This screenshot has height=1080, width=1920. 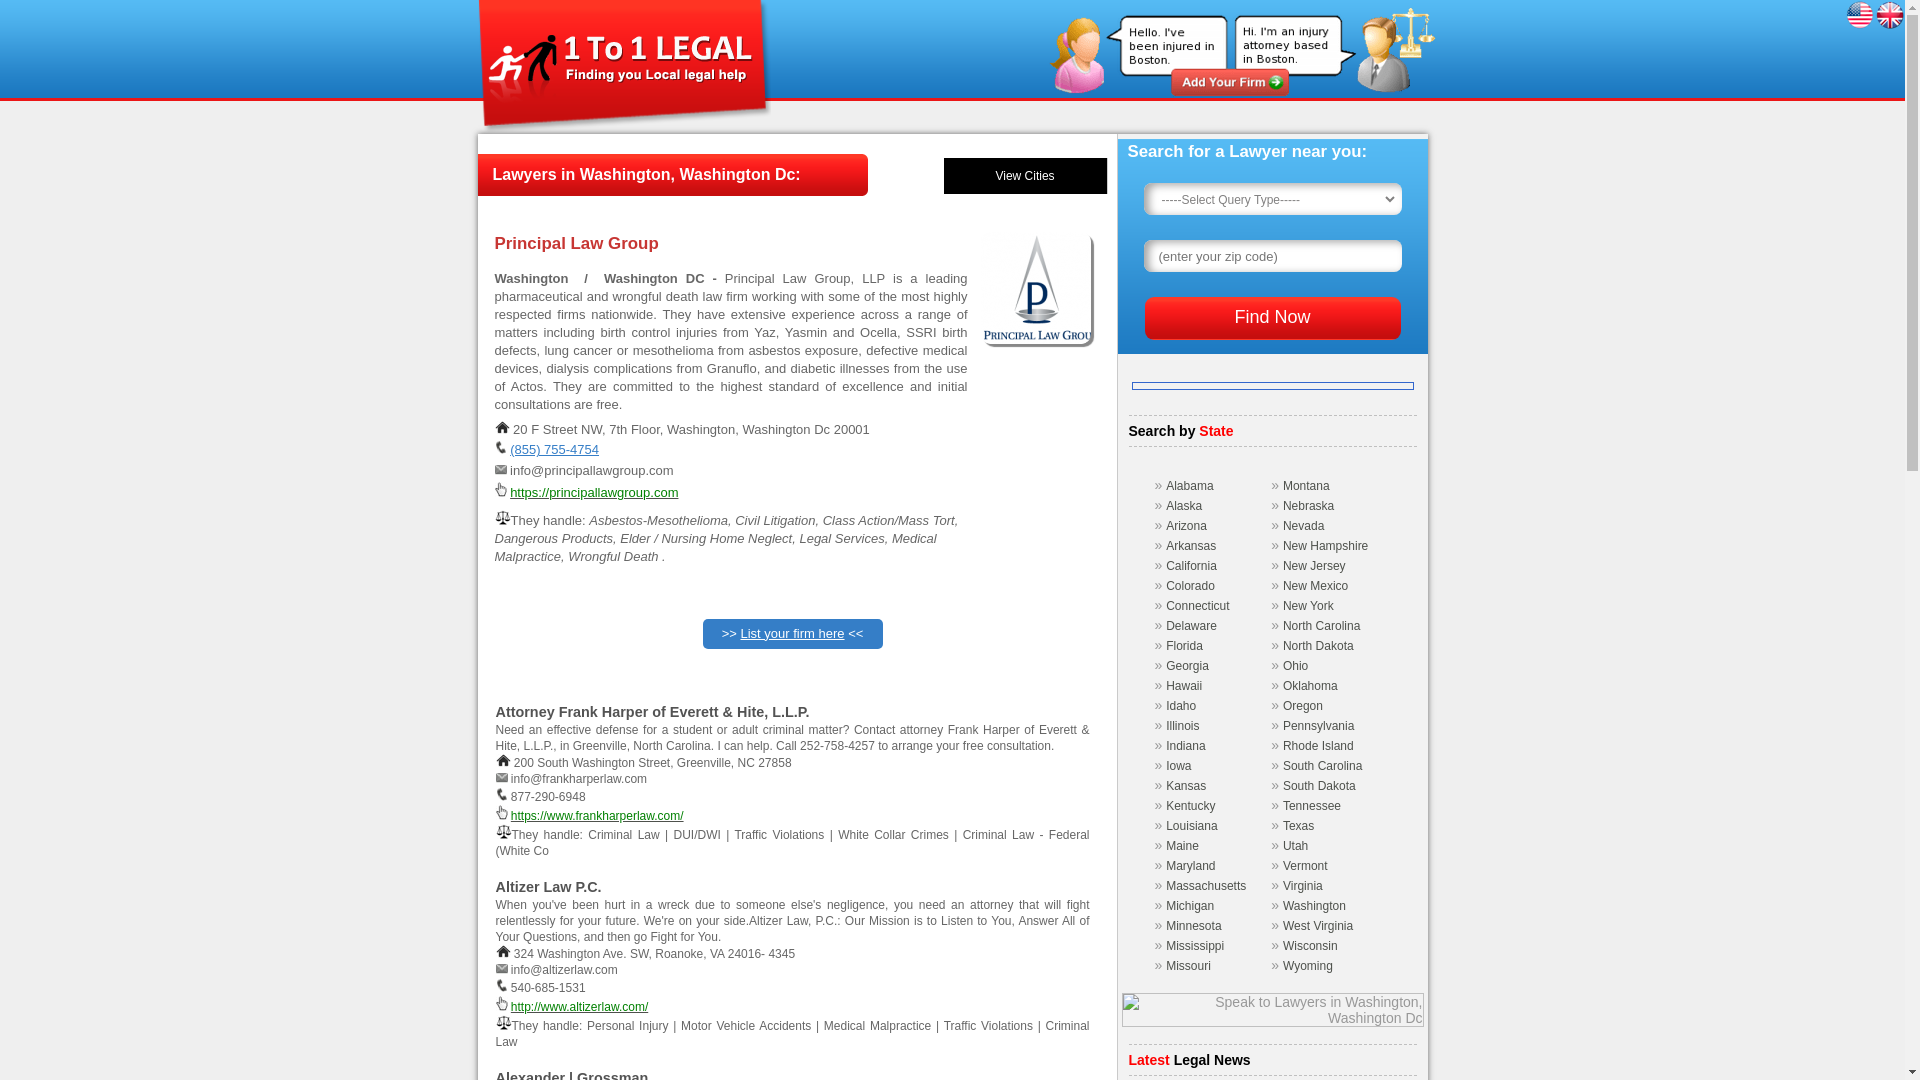 What do you see at coordinates (1191, 546) in the screenshot?
I see `Arkansas` at bounding box center [1191, 546].